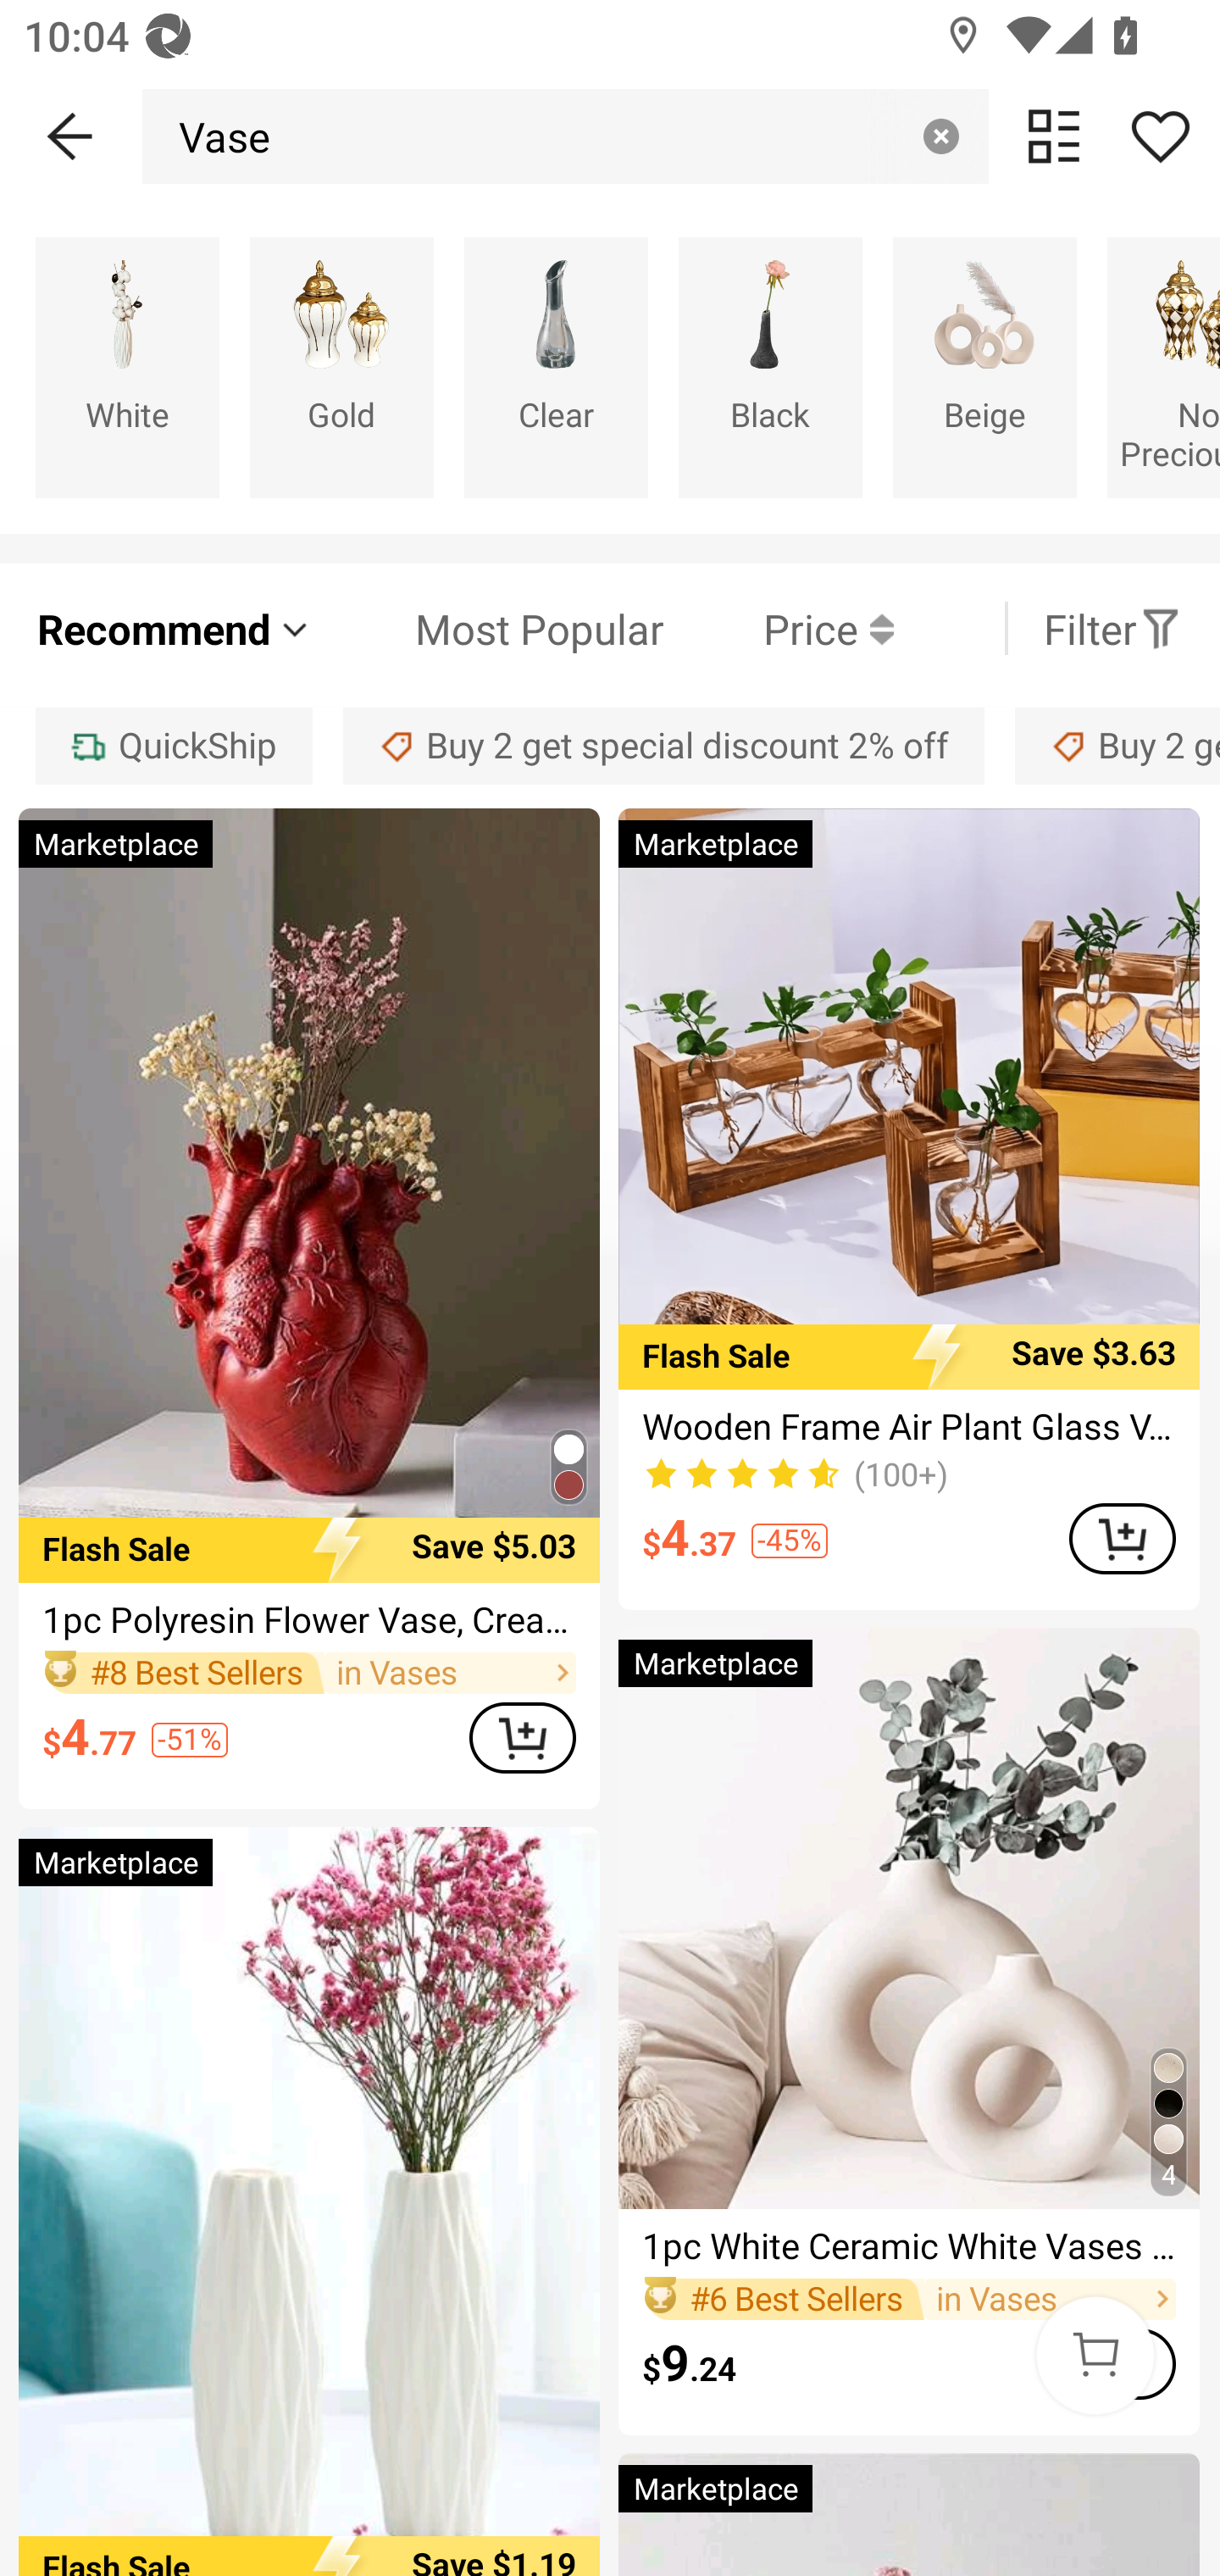 The width and height of the screenshot is (1220, 2576). Describe the element at coordinates (127, 366) in the screenshot. I see `White` at that location.